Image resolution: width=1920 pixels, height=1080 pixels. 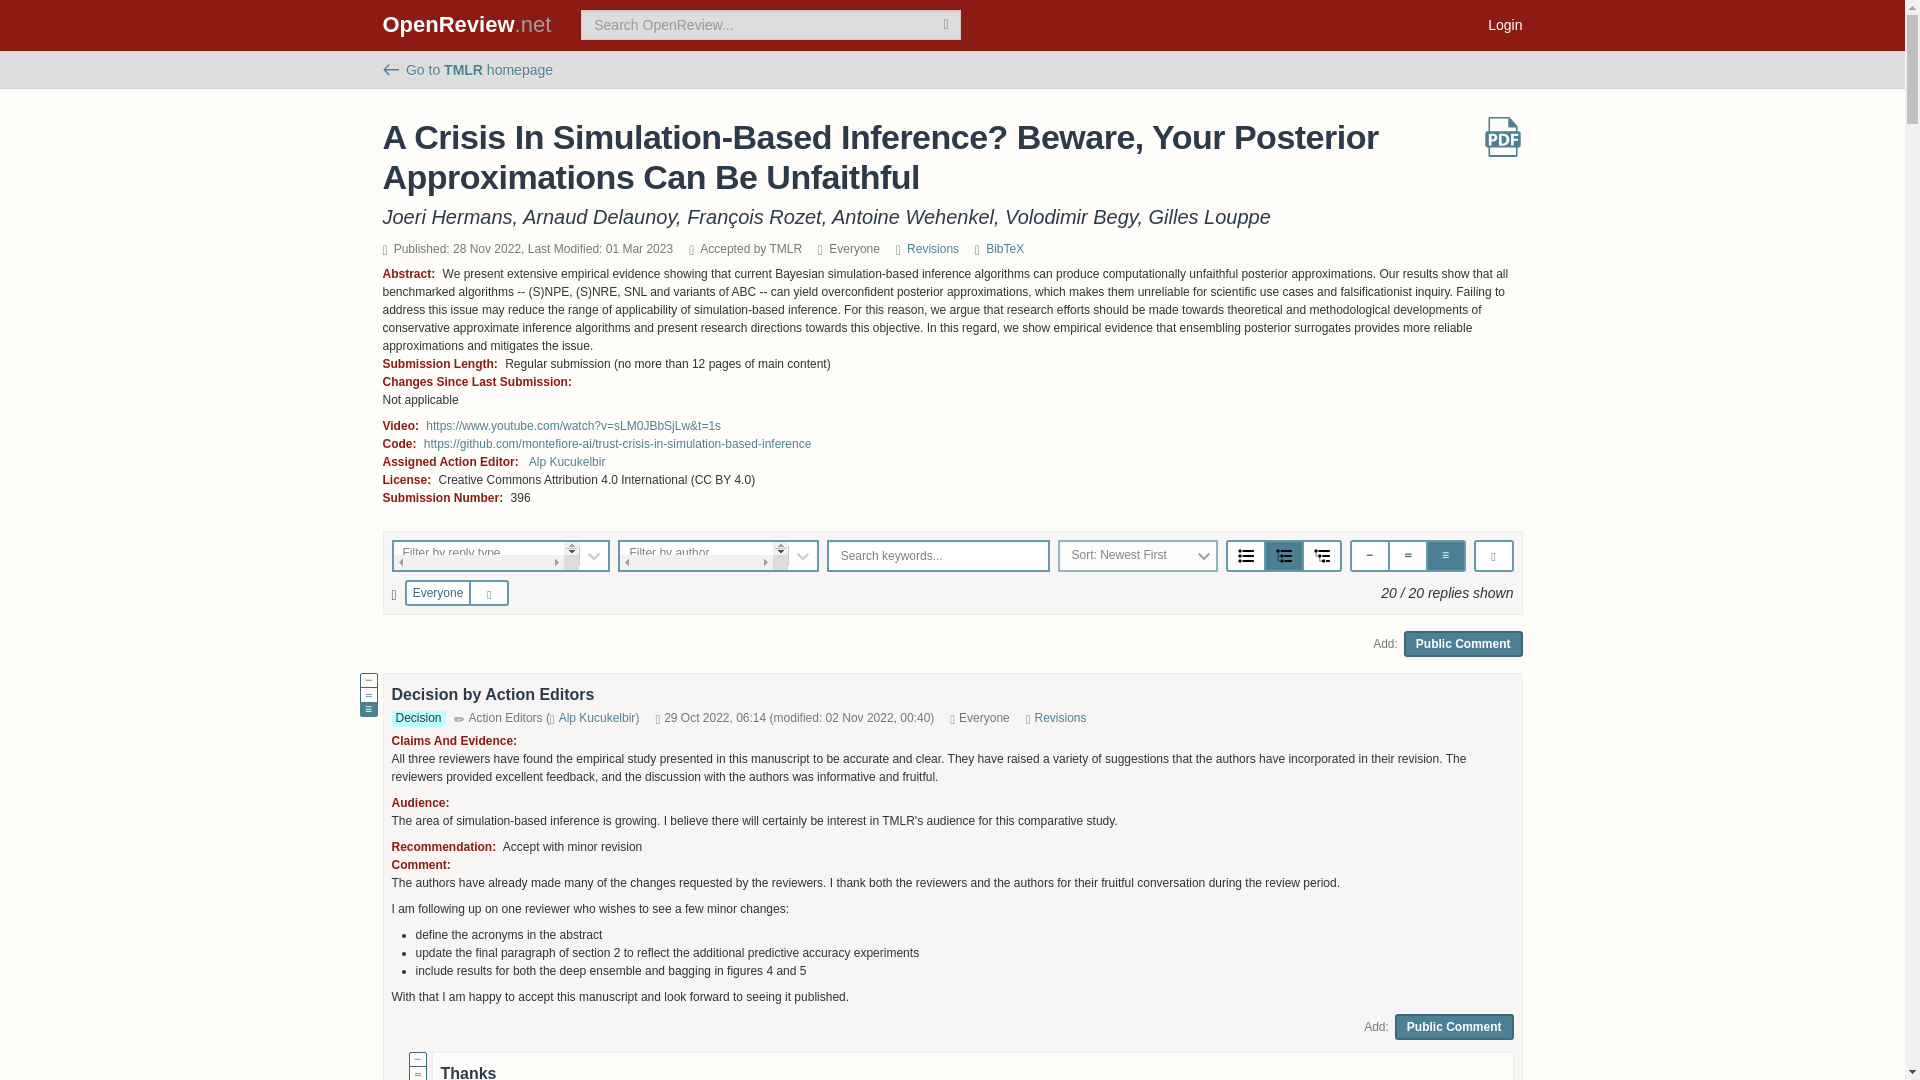 What do you see at coordinates (1504, 24) in the screenshot?
I see `Login` at bounding box center [1504, 24].